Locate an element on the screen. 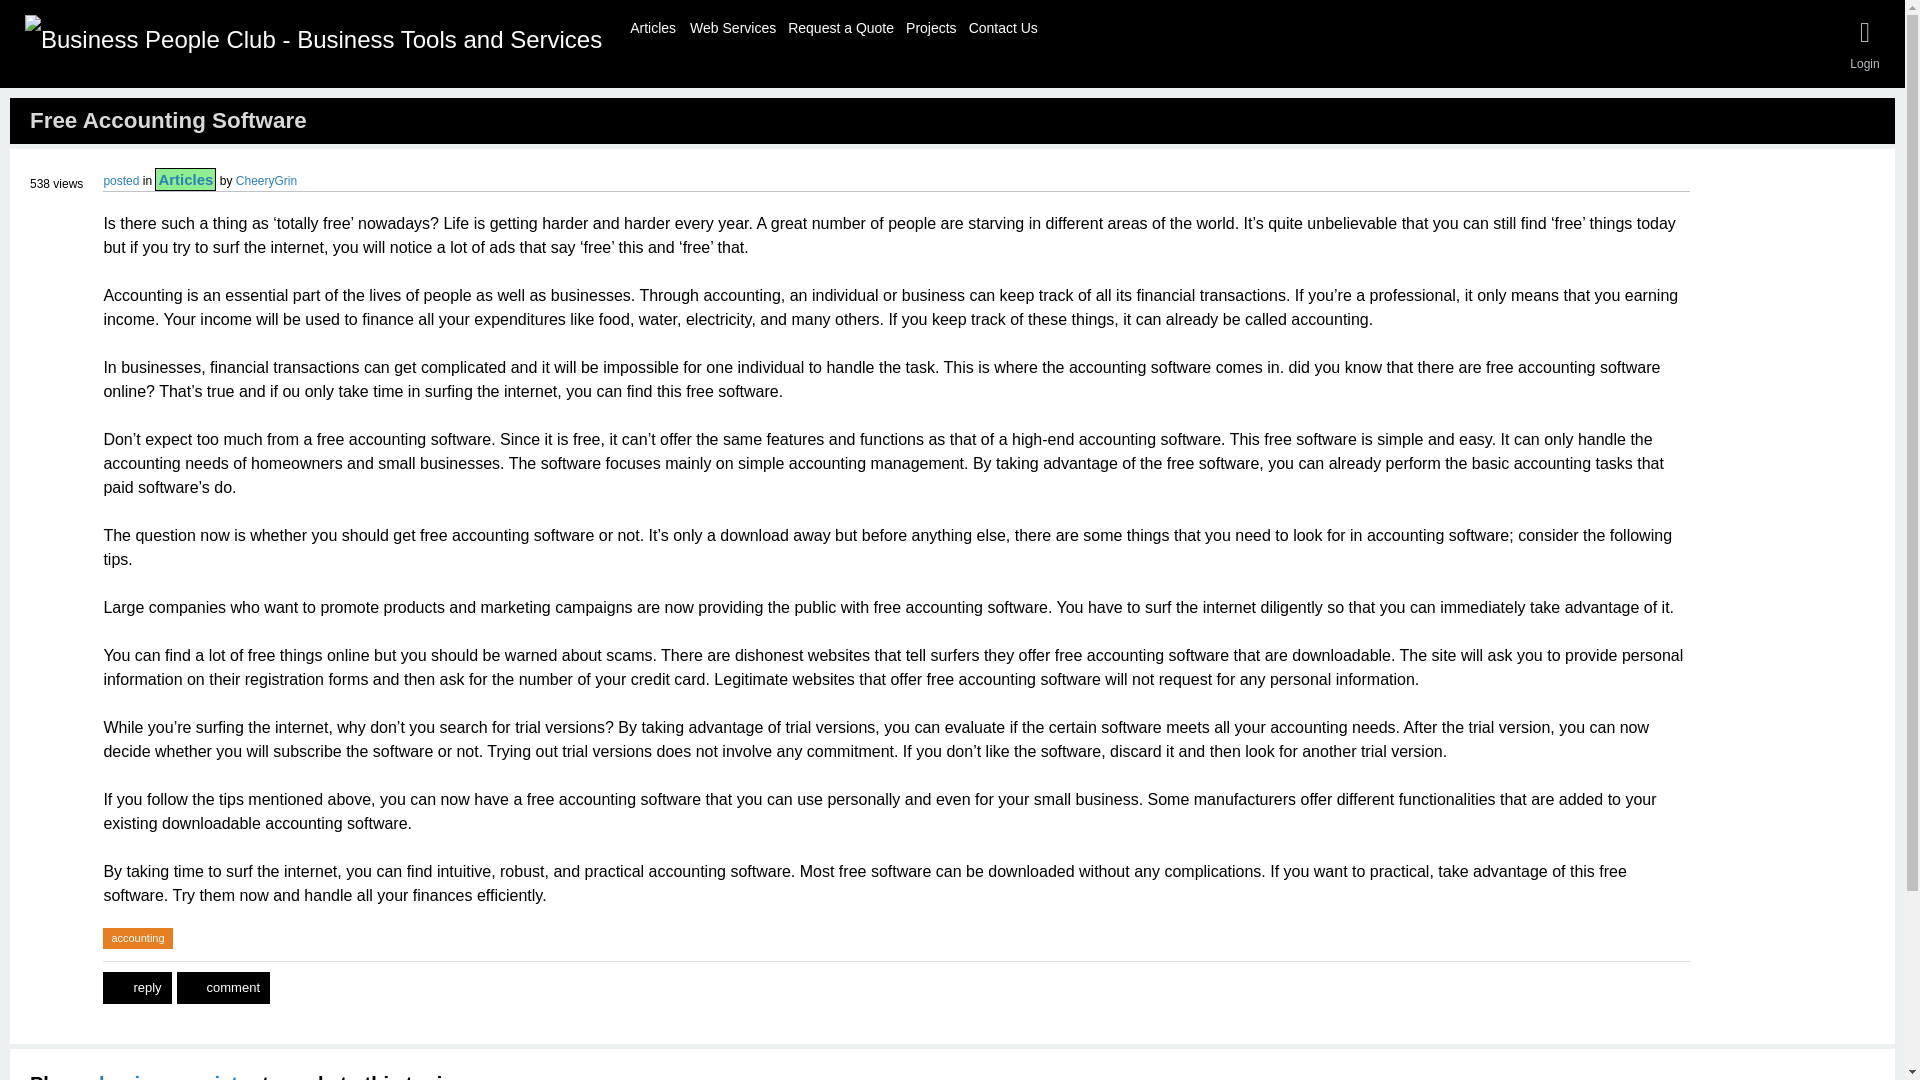  Web Services is located at coordinates (733, 25).